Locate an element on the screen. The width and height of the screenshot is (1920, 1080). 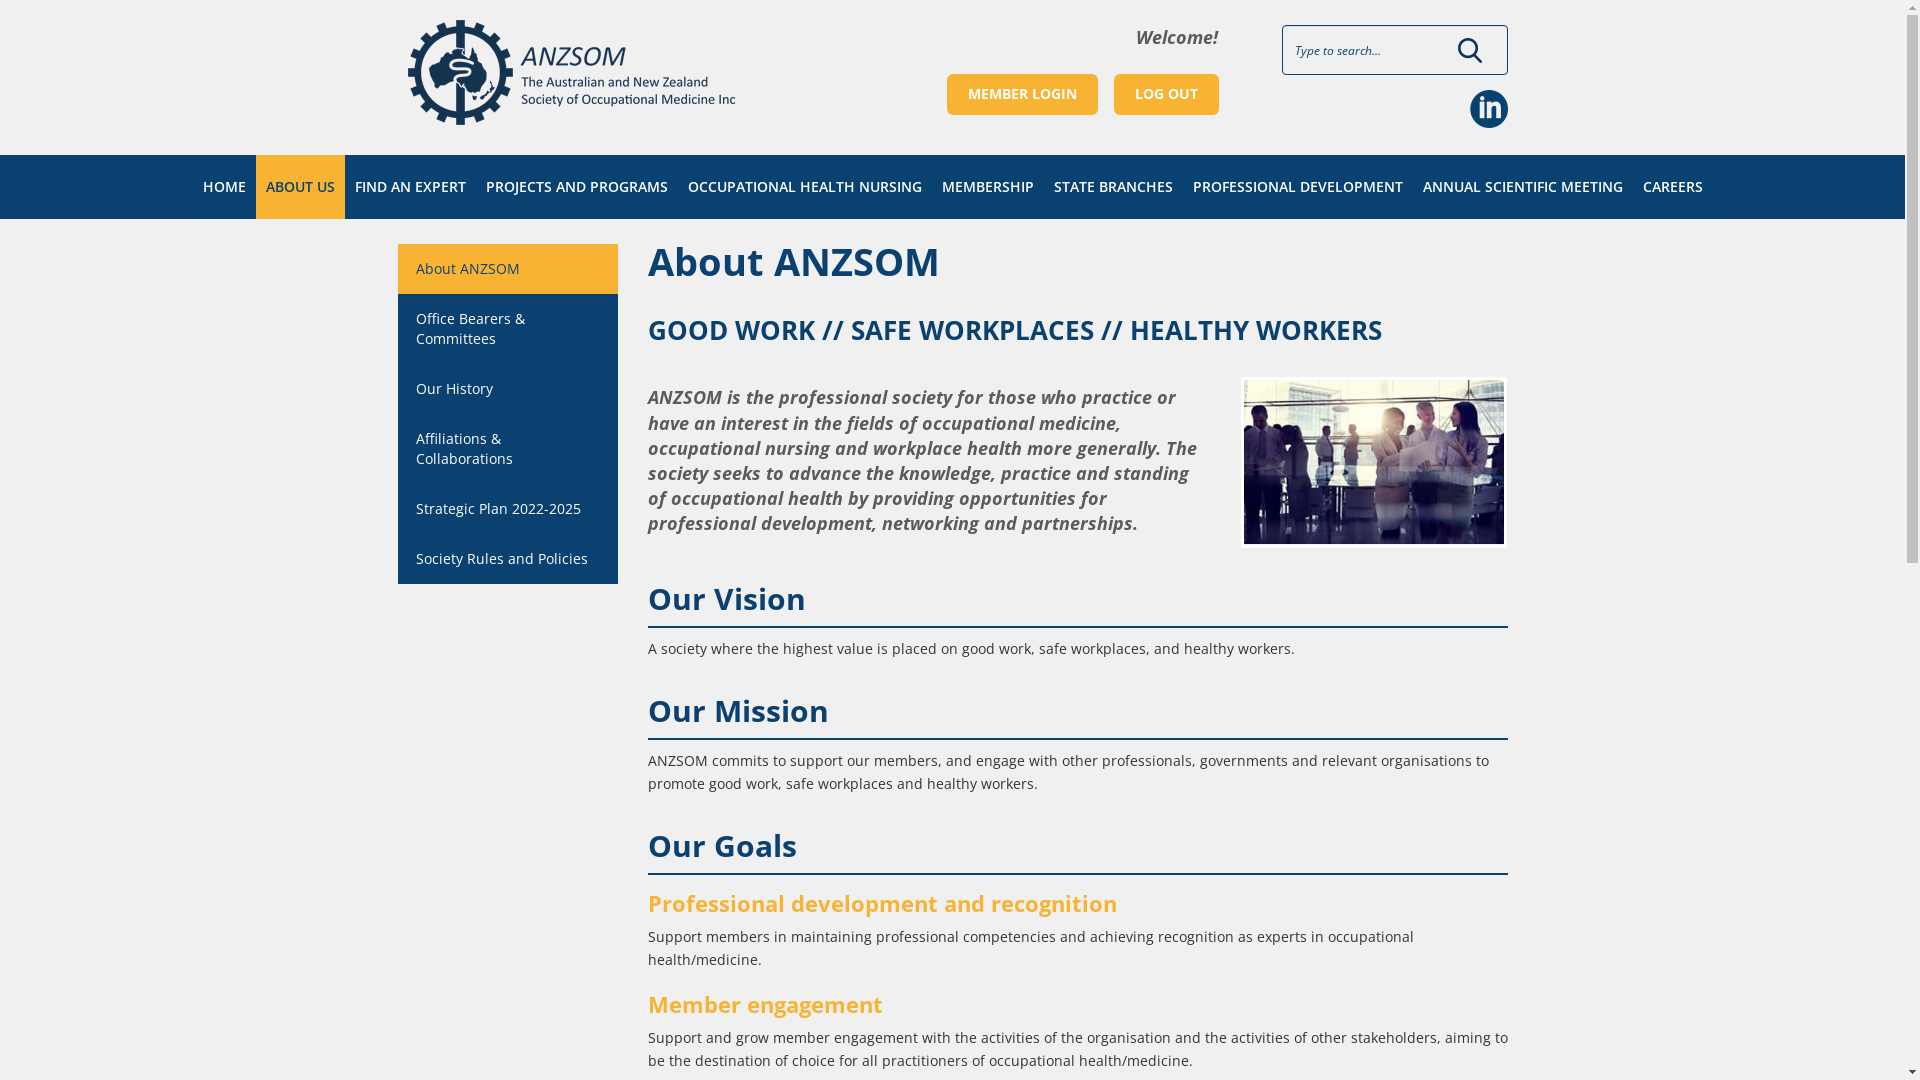
About ANZSOM is located at coordinates (508, 269).